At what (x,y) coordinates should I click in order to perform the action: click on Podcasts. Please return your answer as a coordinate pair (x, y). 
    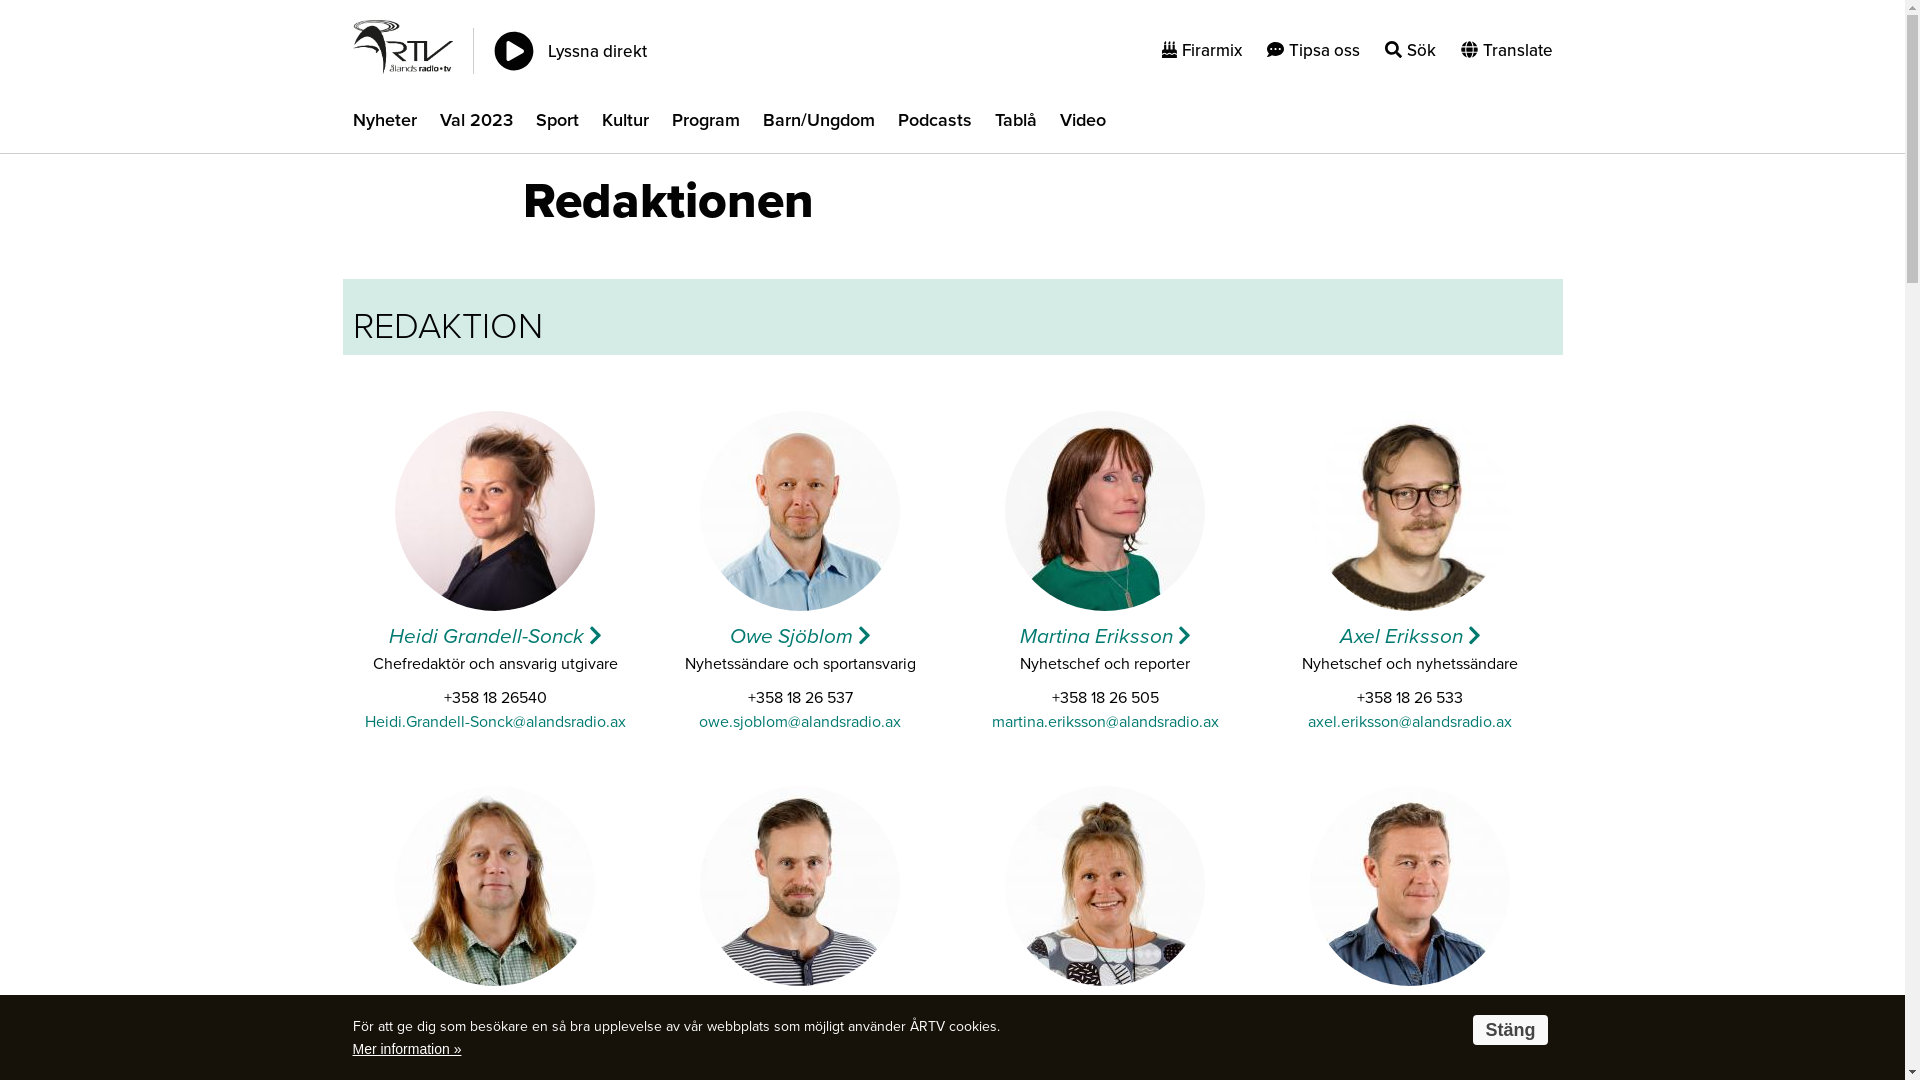
    Looking at the image, I should click on (935, 122).